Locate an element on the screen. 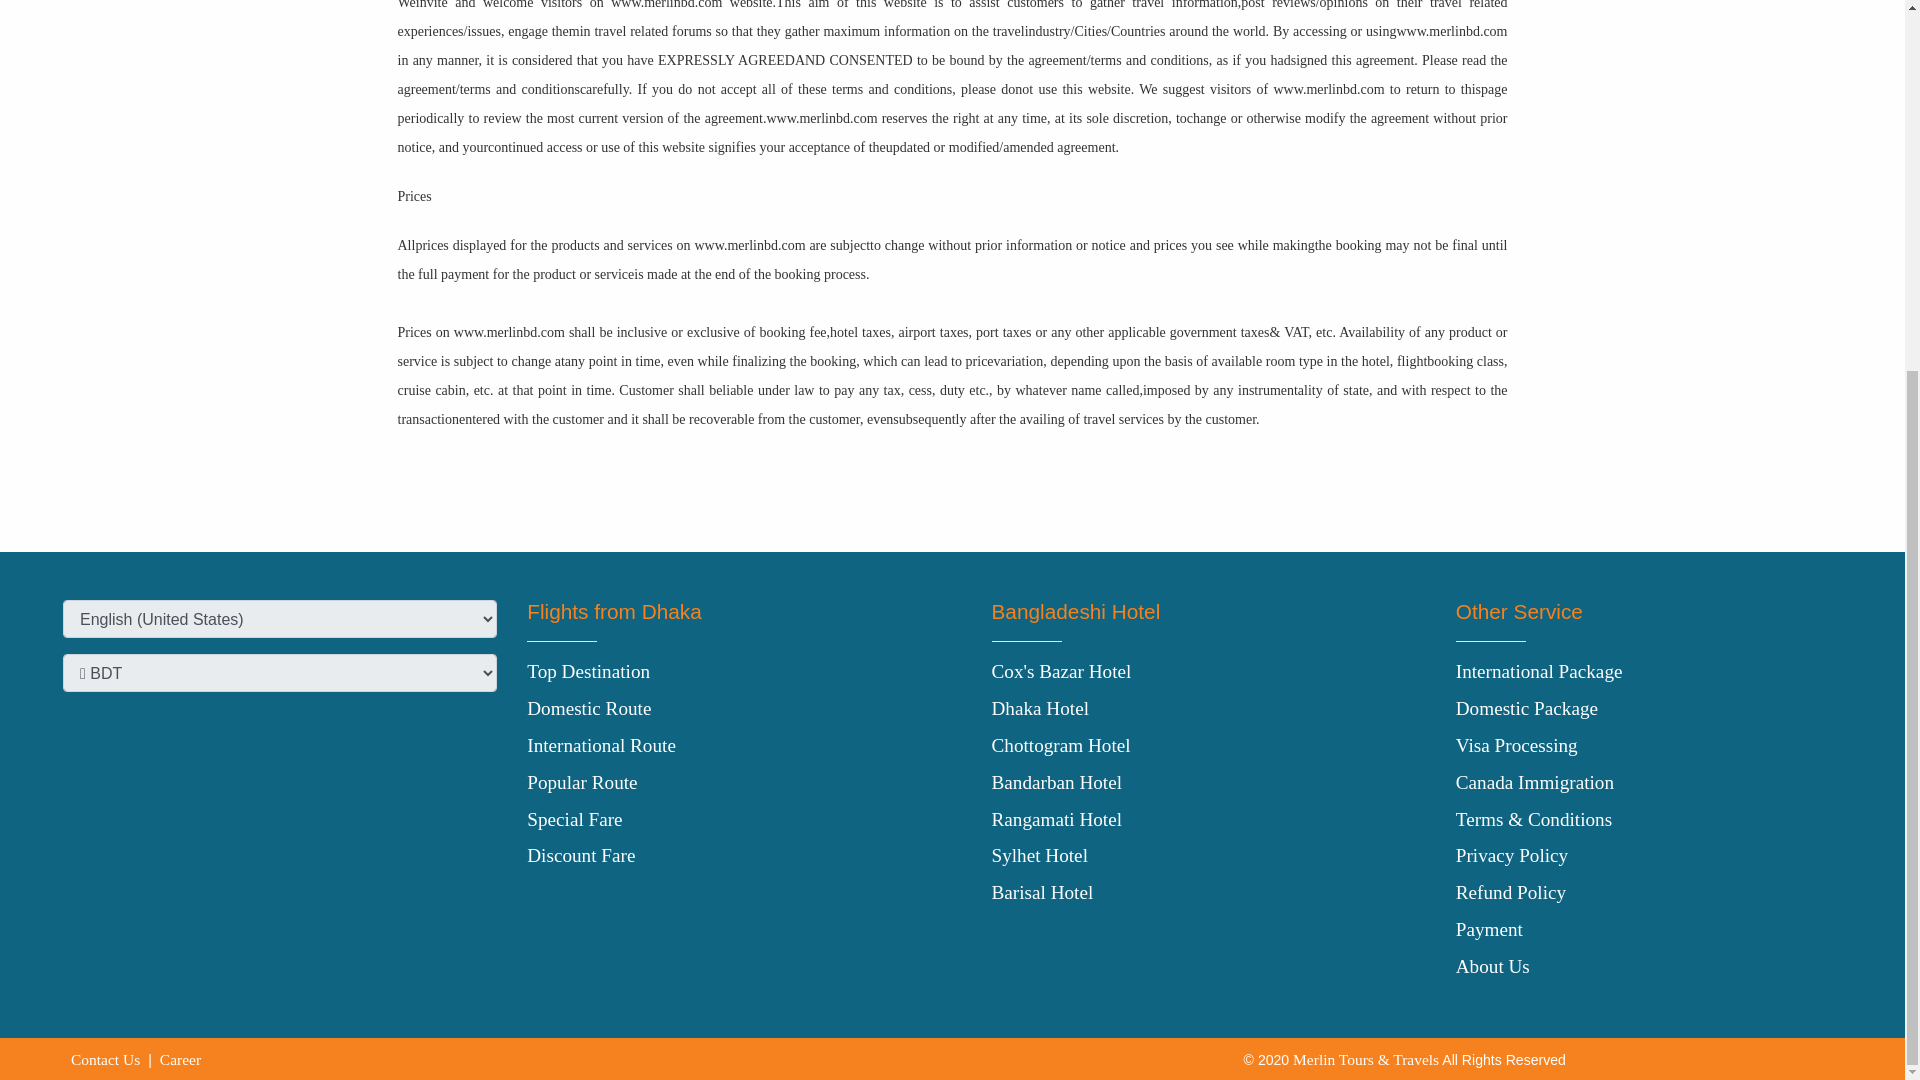 The width and height of the screenshot is (1920, 1080). Visa Processing is located at coordinates (1516, 746).